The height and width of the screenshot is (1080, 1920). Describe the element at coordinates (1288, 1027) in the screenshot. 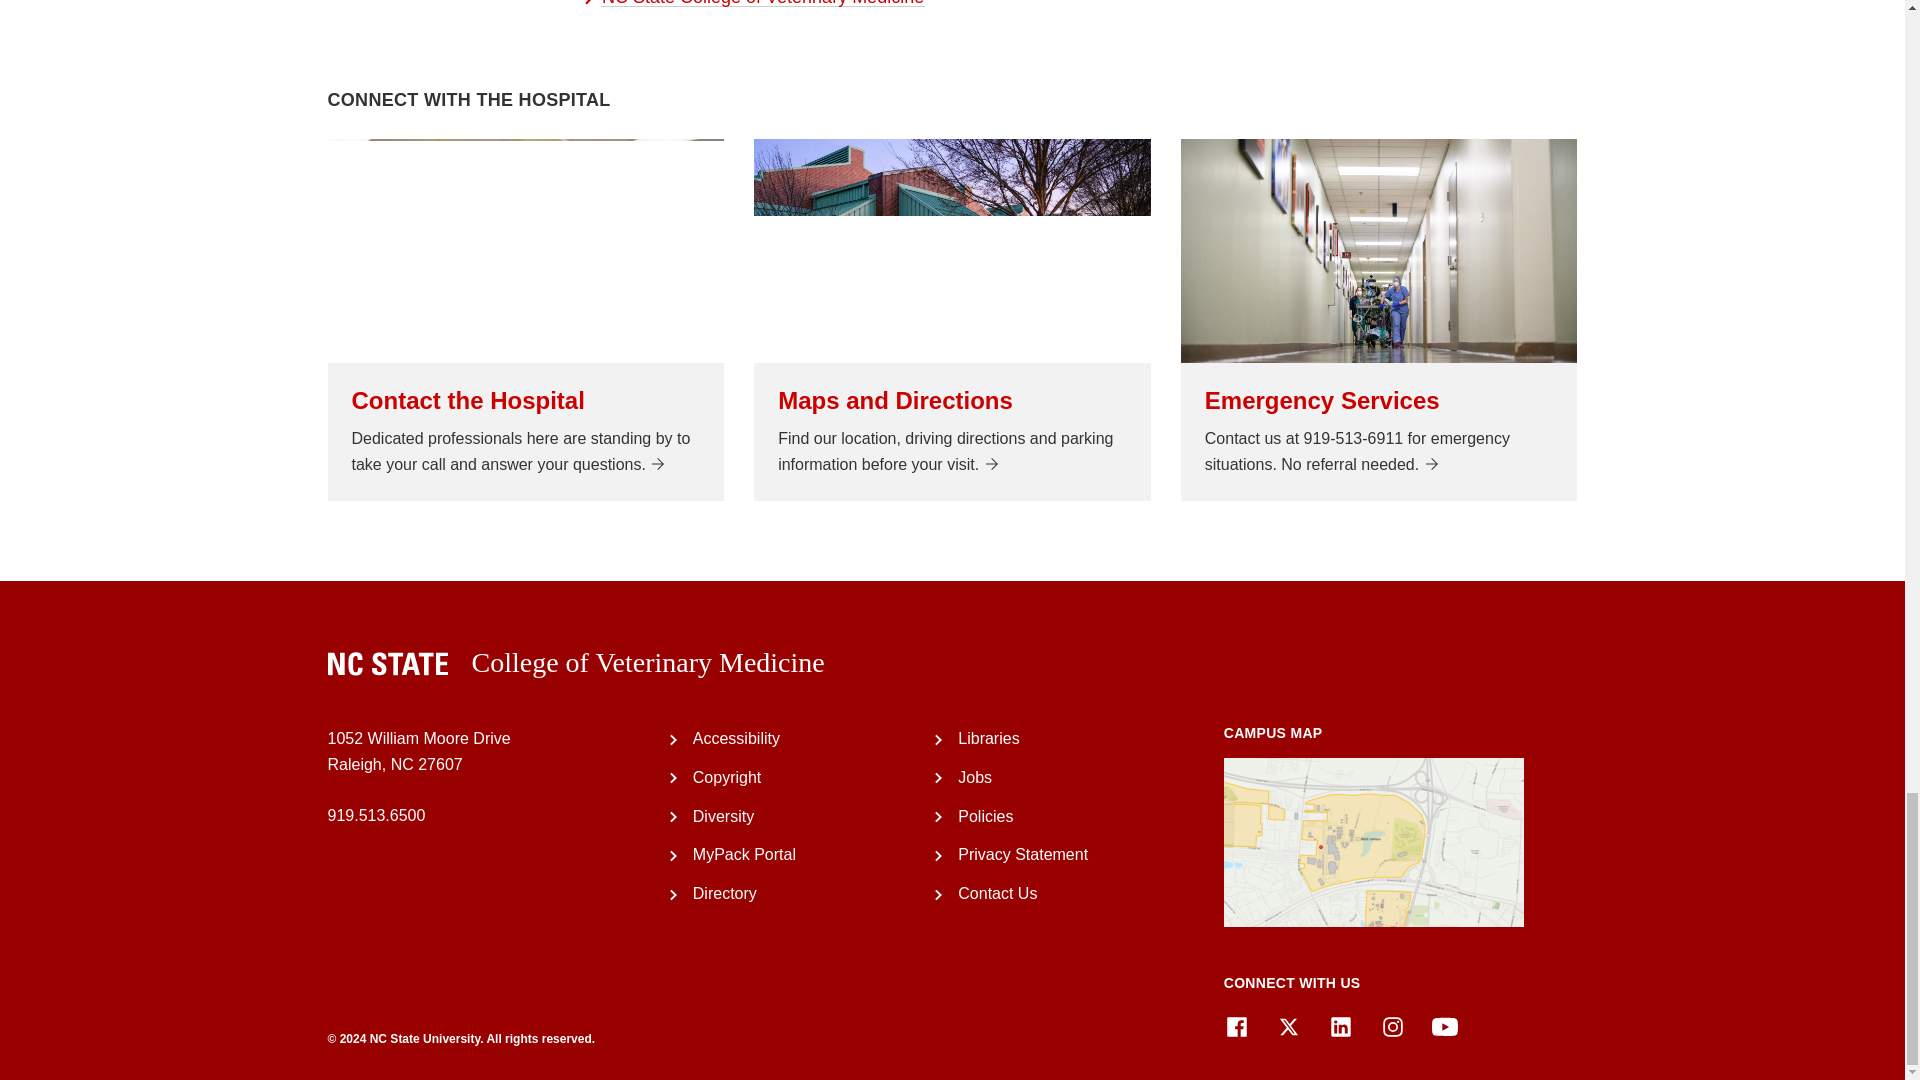

I see `X` at that location.